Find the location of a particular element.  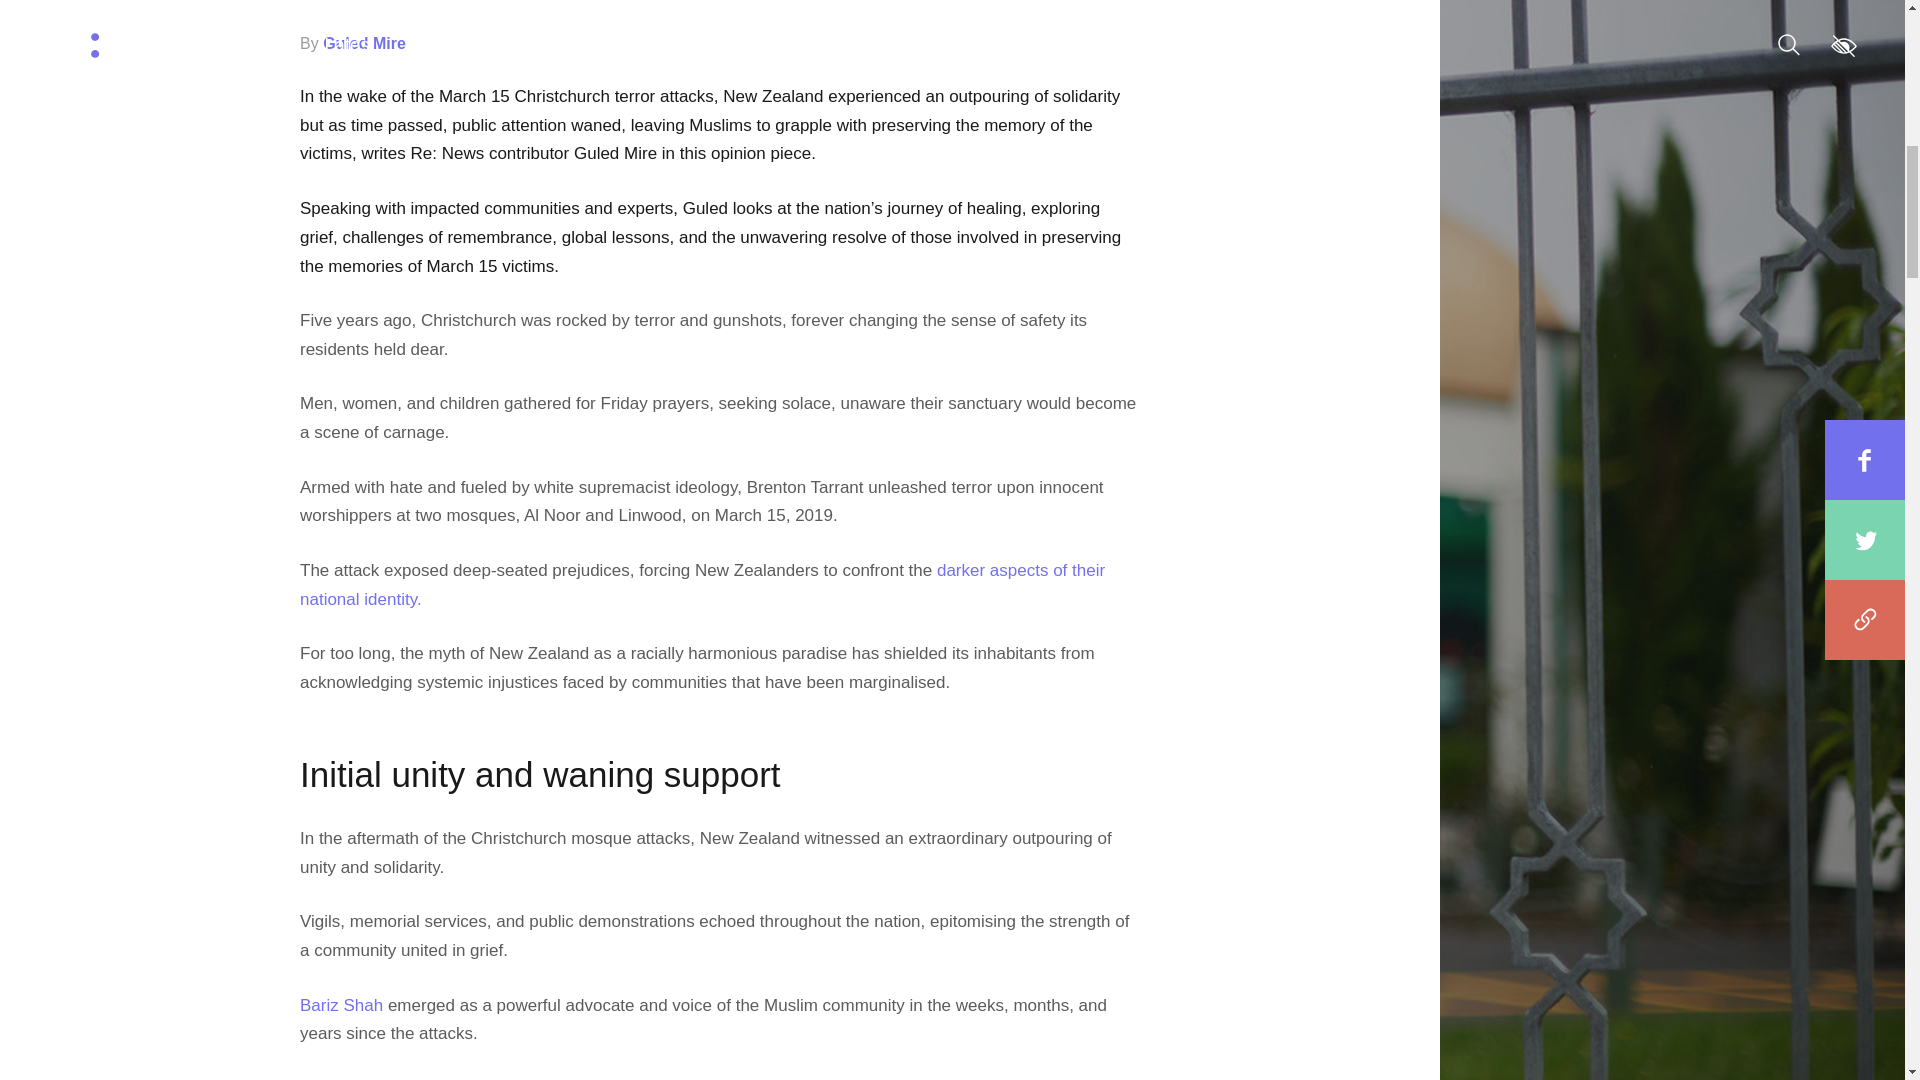

Bariz Shah is located at coordinates (340, 1005).